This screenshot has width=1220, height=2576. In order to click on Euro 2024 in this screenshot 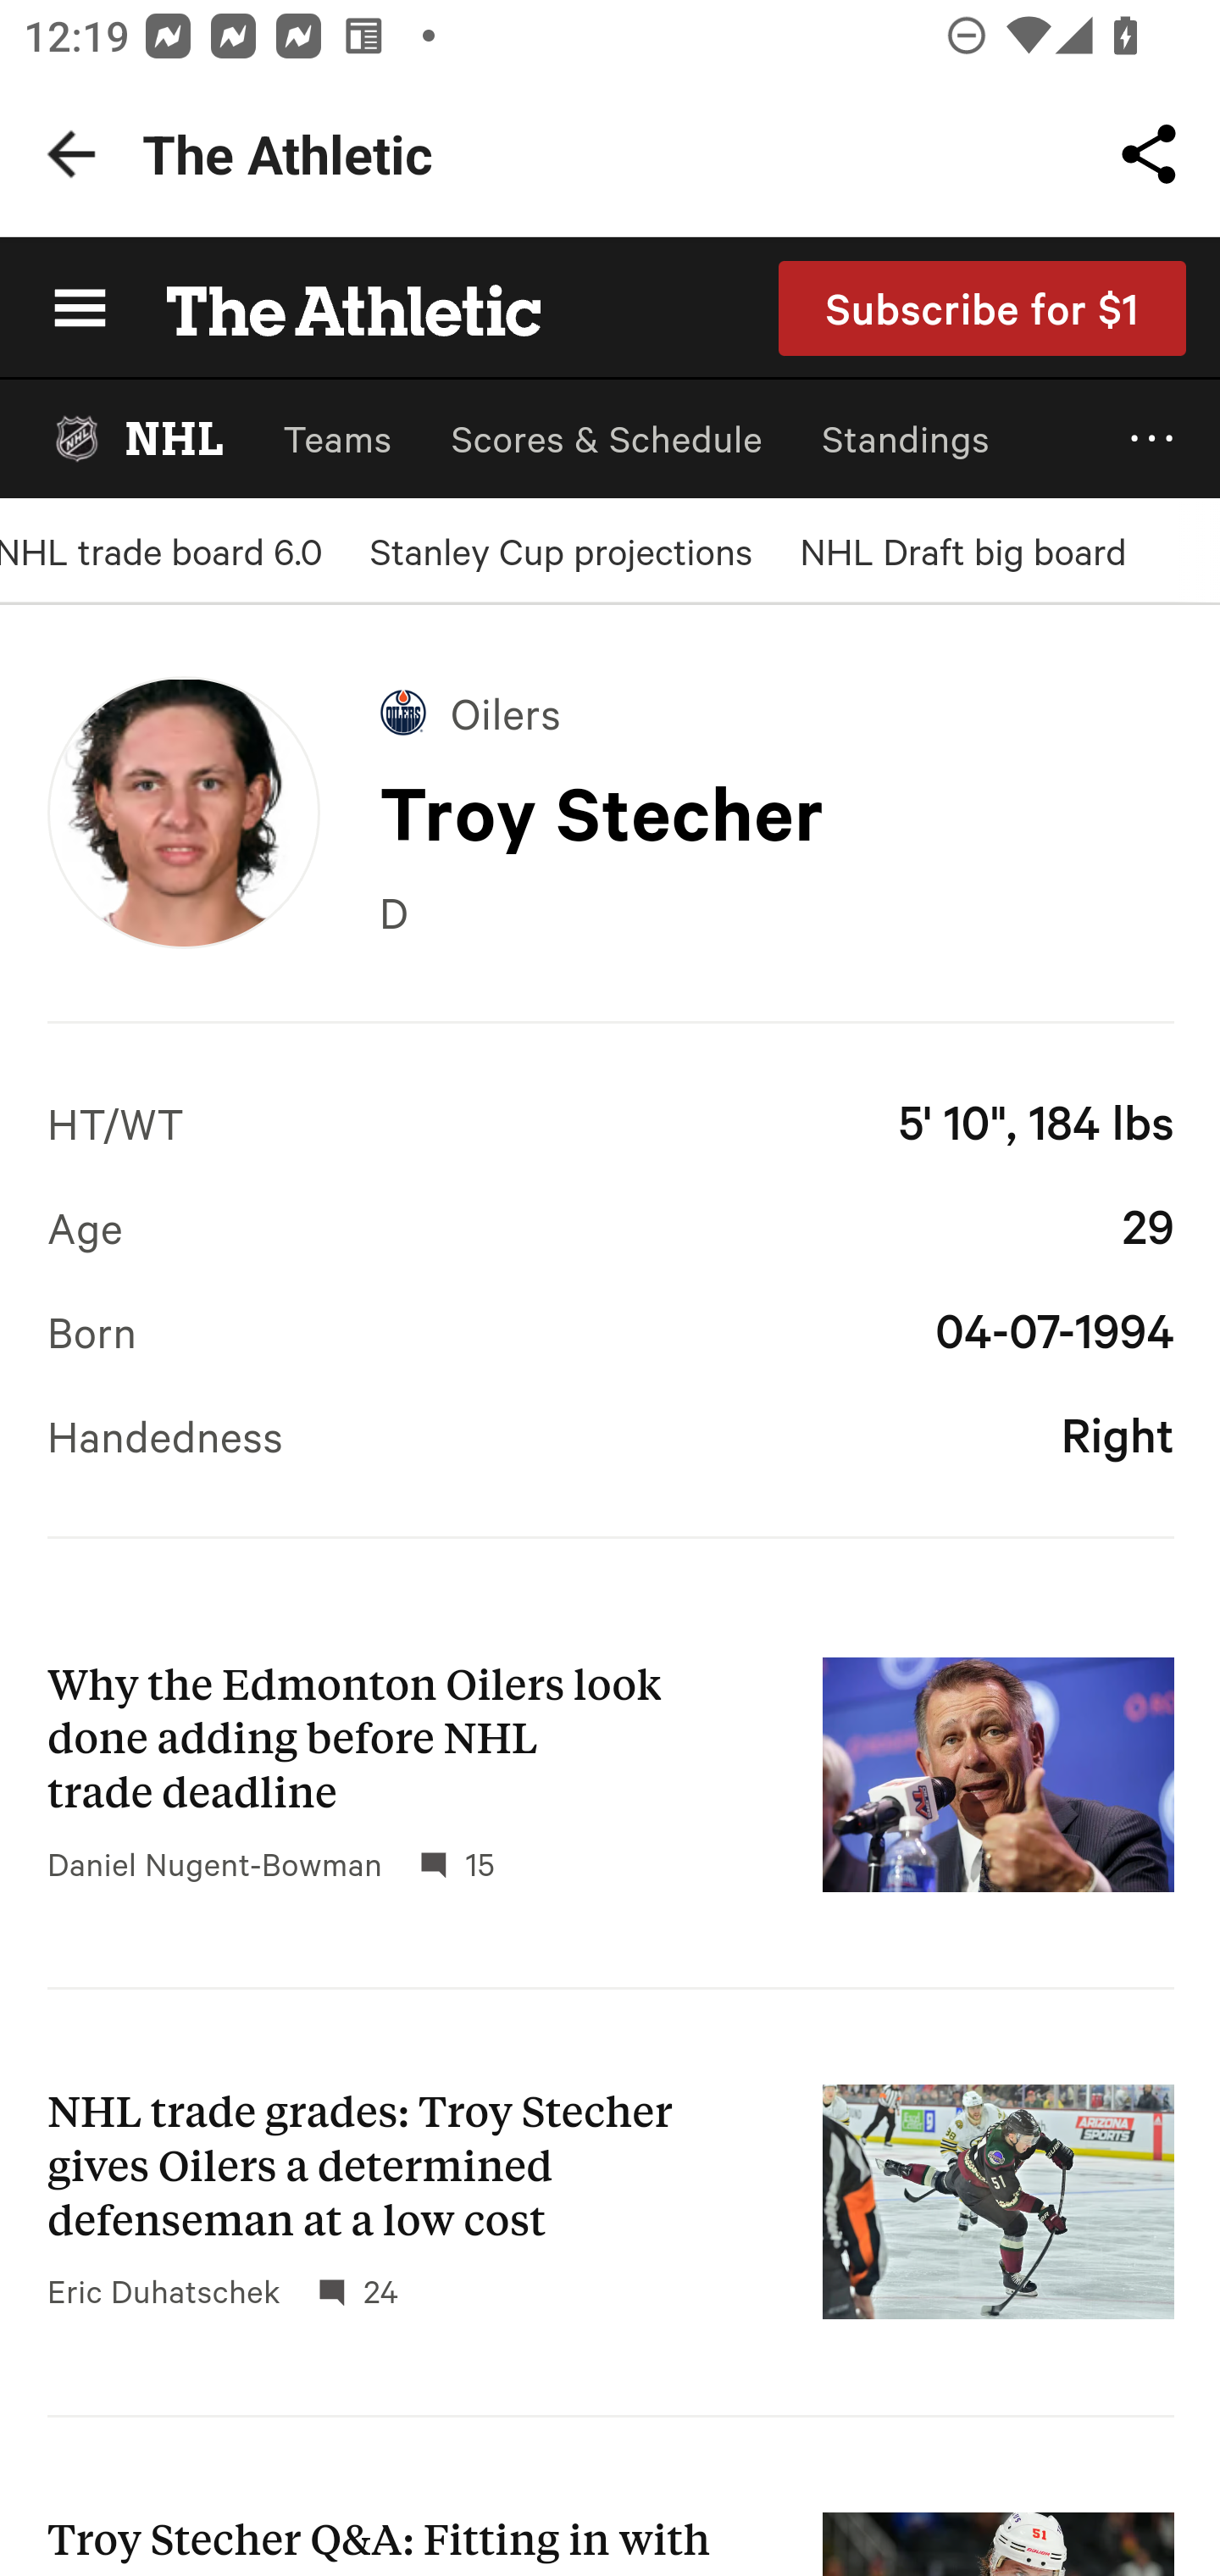, I will do `click(610, 1482)`.